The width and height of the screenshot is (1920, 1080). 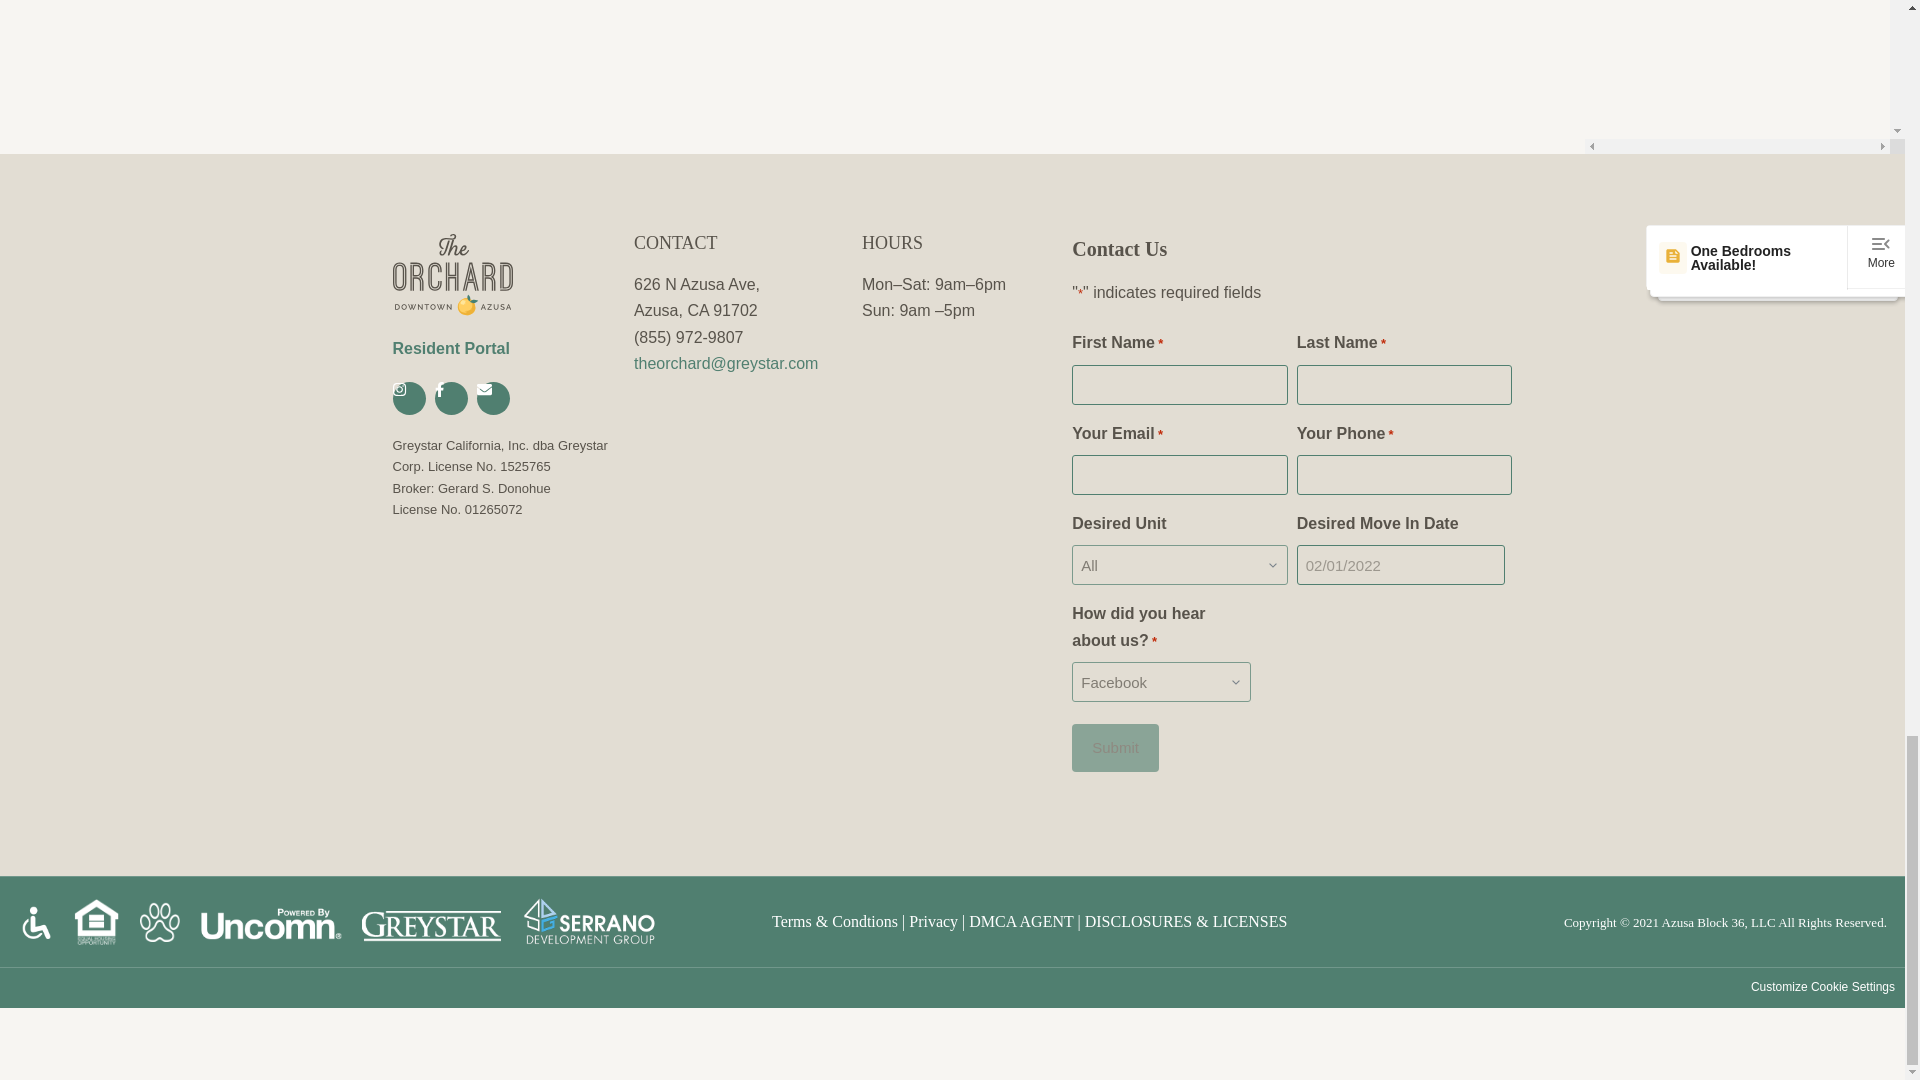 I want to click on Uncomn Projects, so click(x=270, y=922).